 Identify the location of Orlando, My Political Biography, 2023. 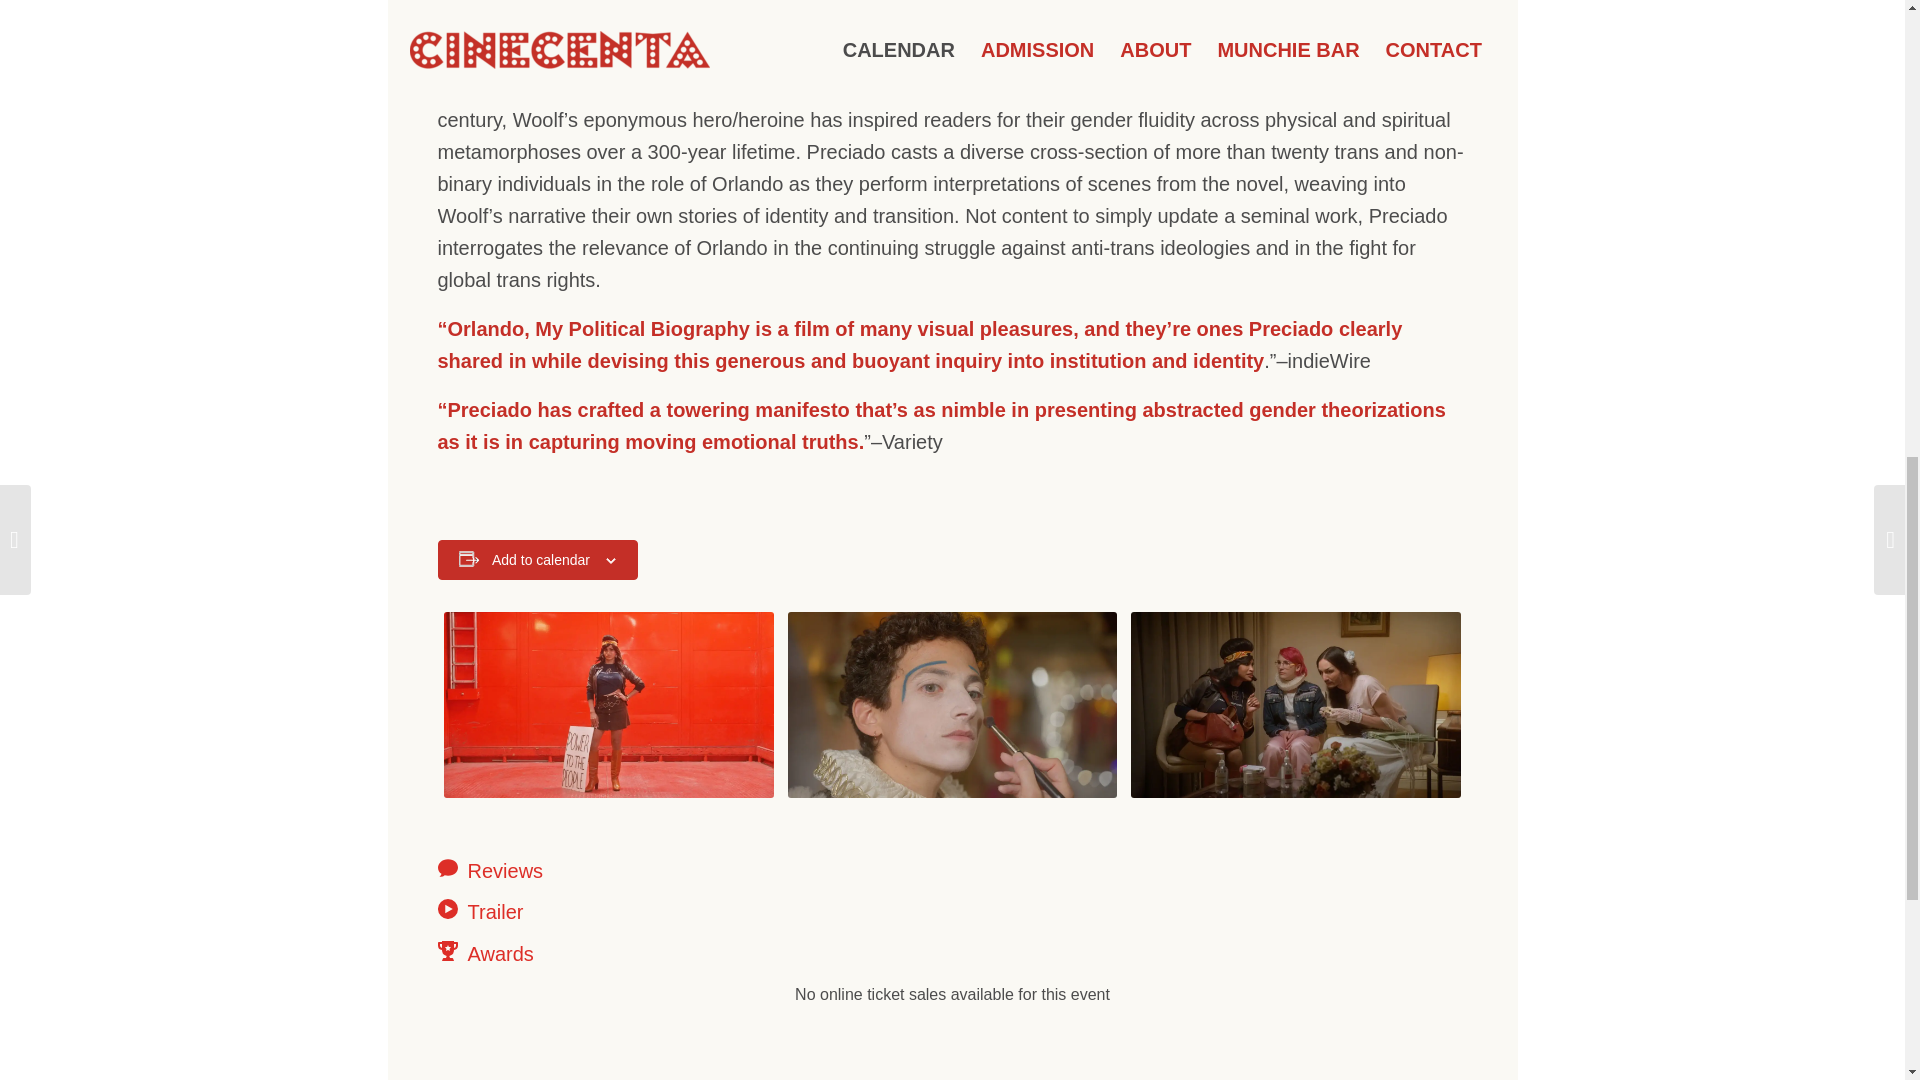
(952, 704).